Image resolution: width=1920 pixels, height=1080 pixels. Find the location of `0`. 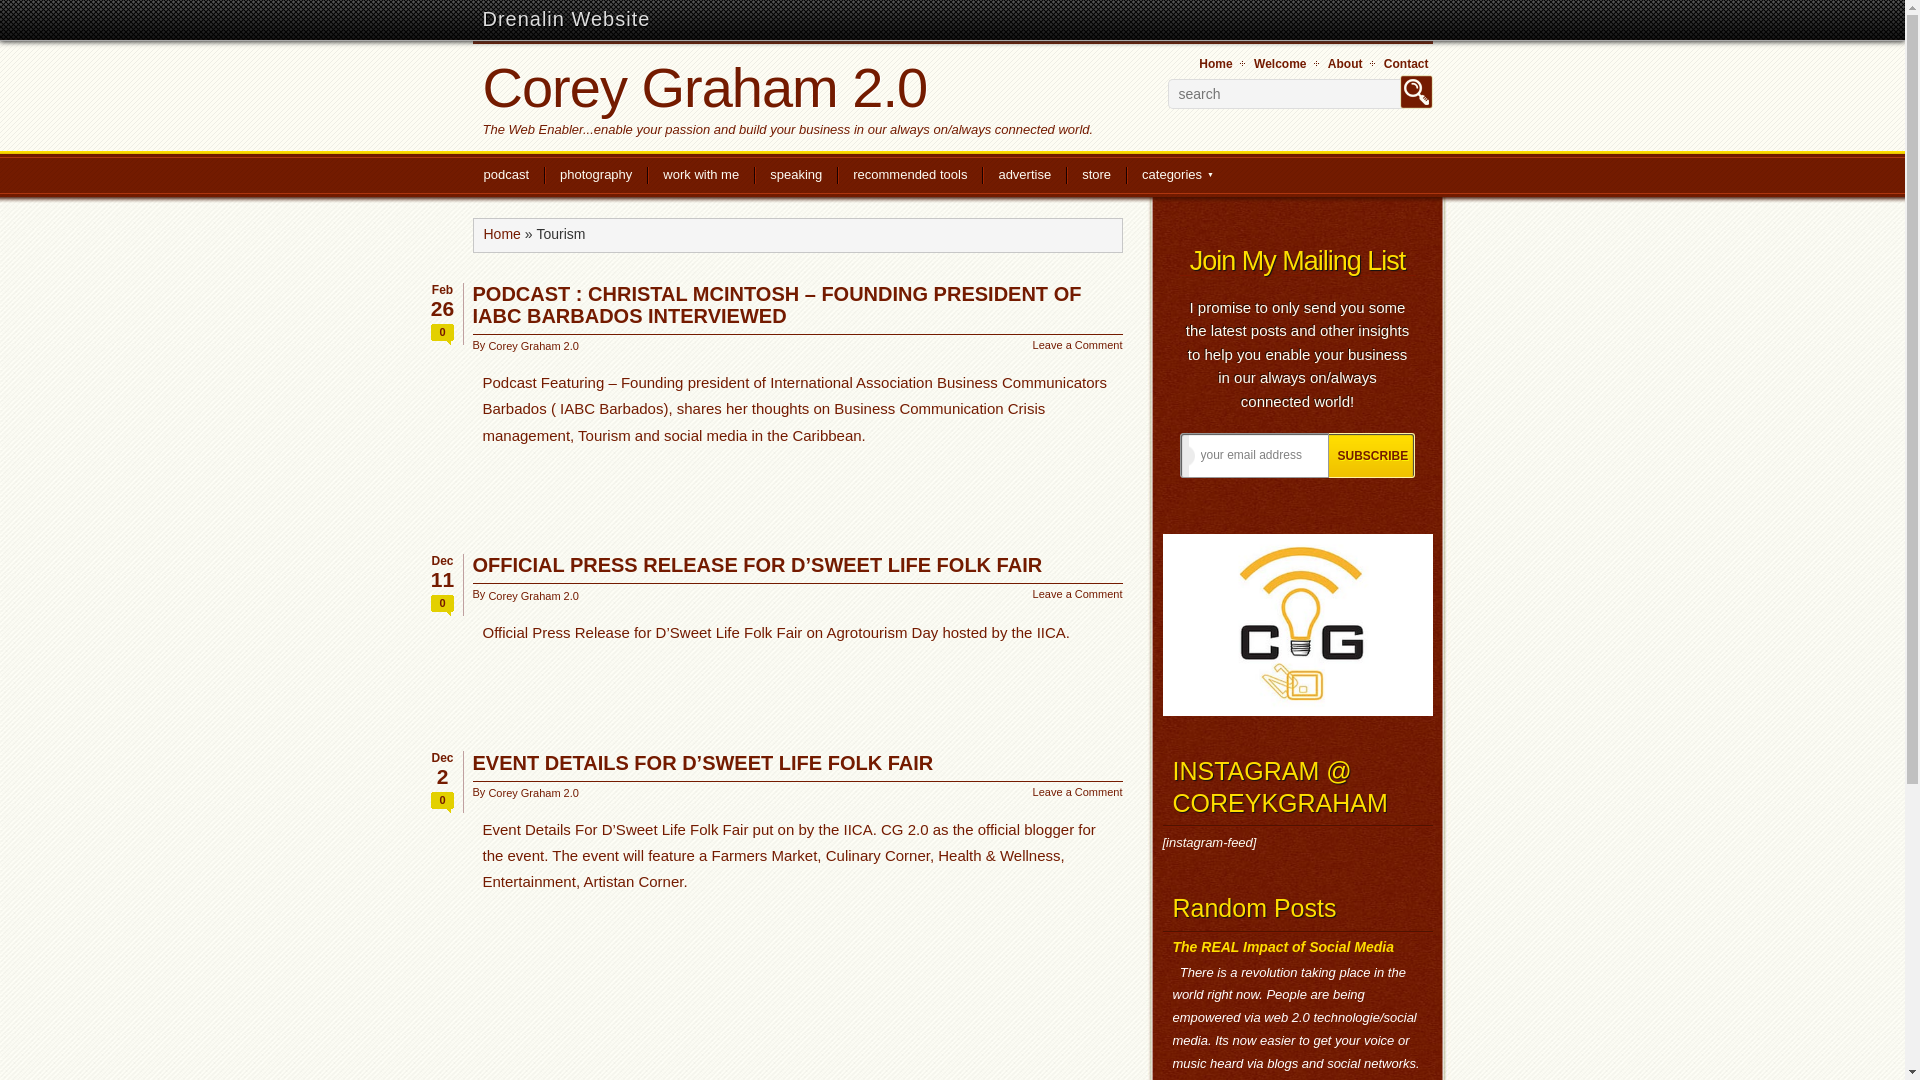

0 is located at coordinates (442, 802).